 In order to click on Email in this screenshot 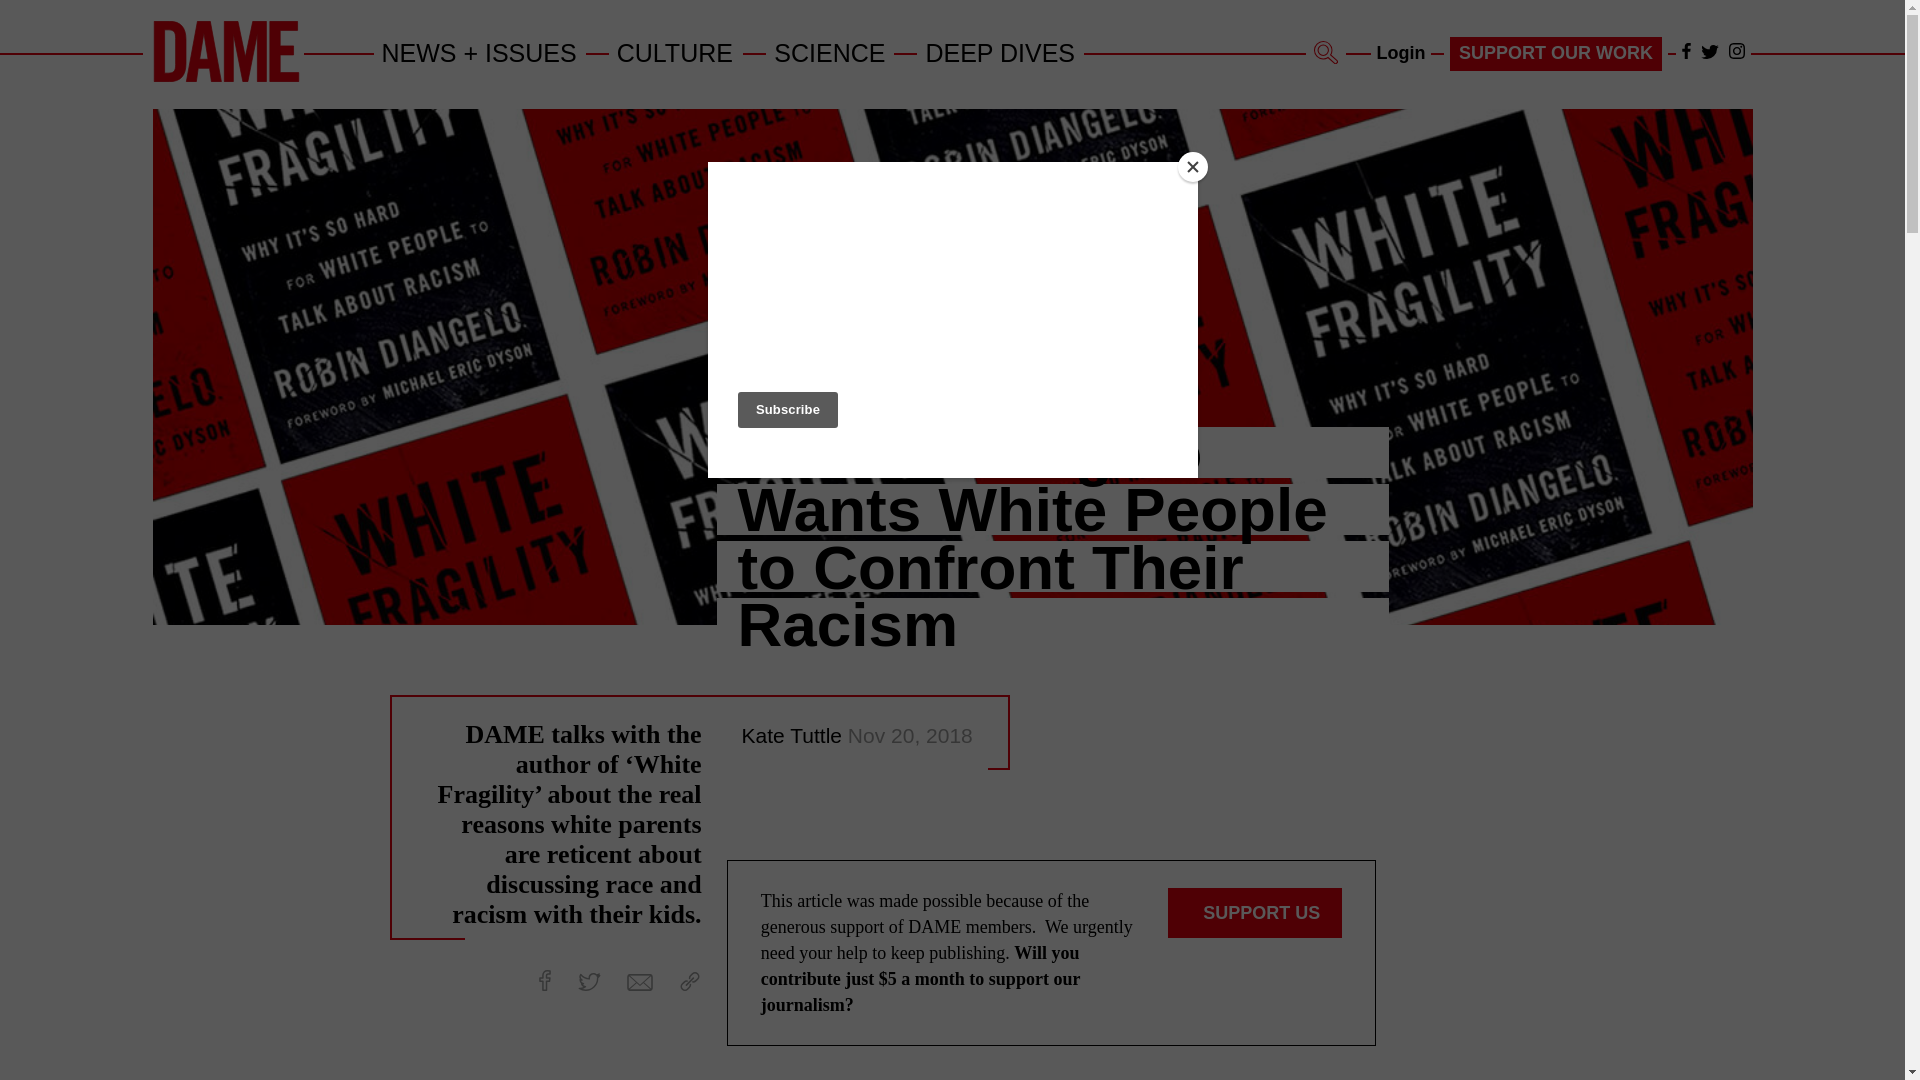, I will do `click(640, 982)`.